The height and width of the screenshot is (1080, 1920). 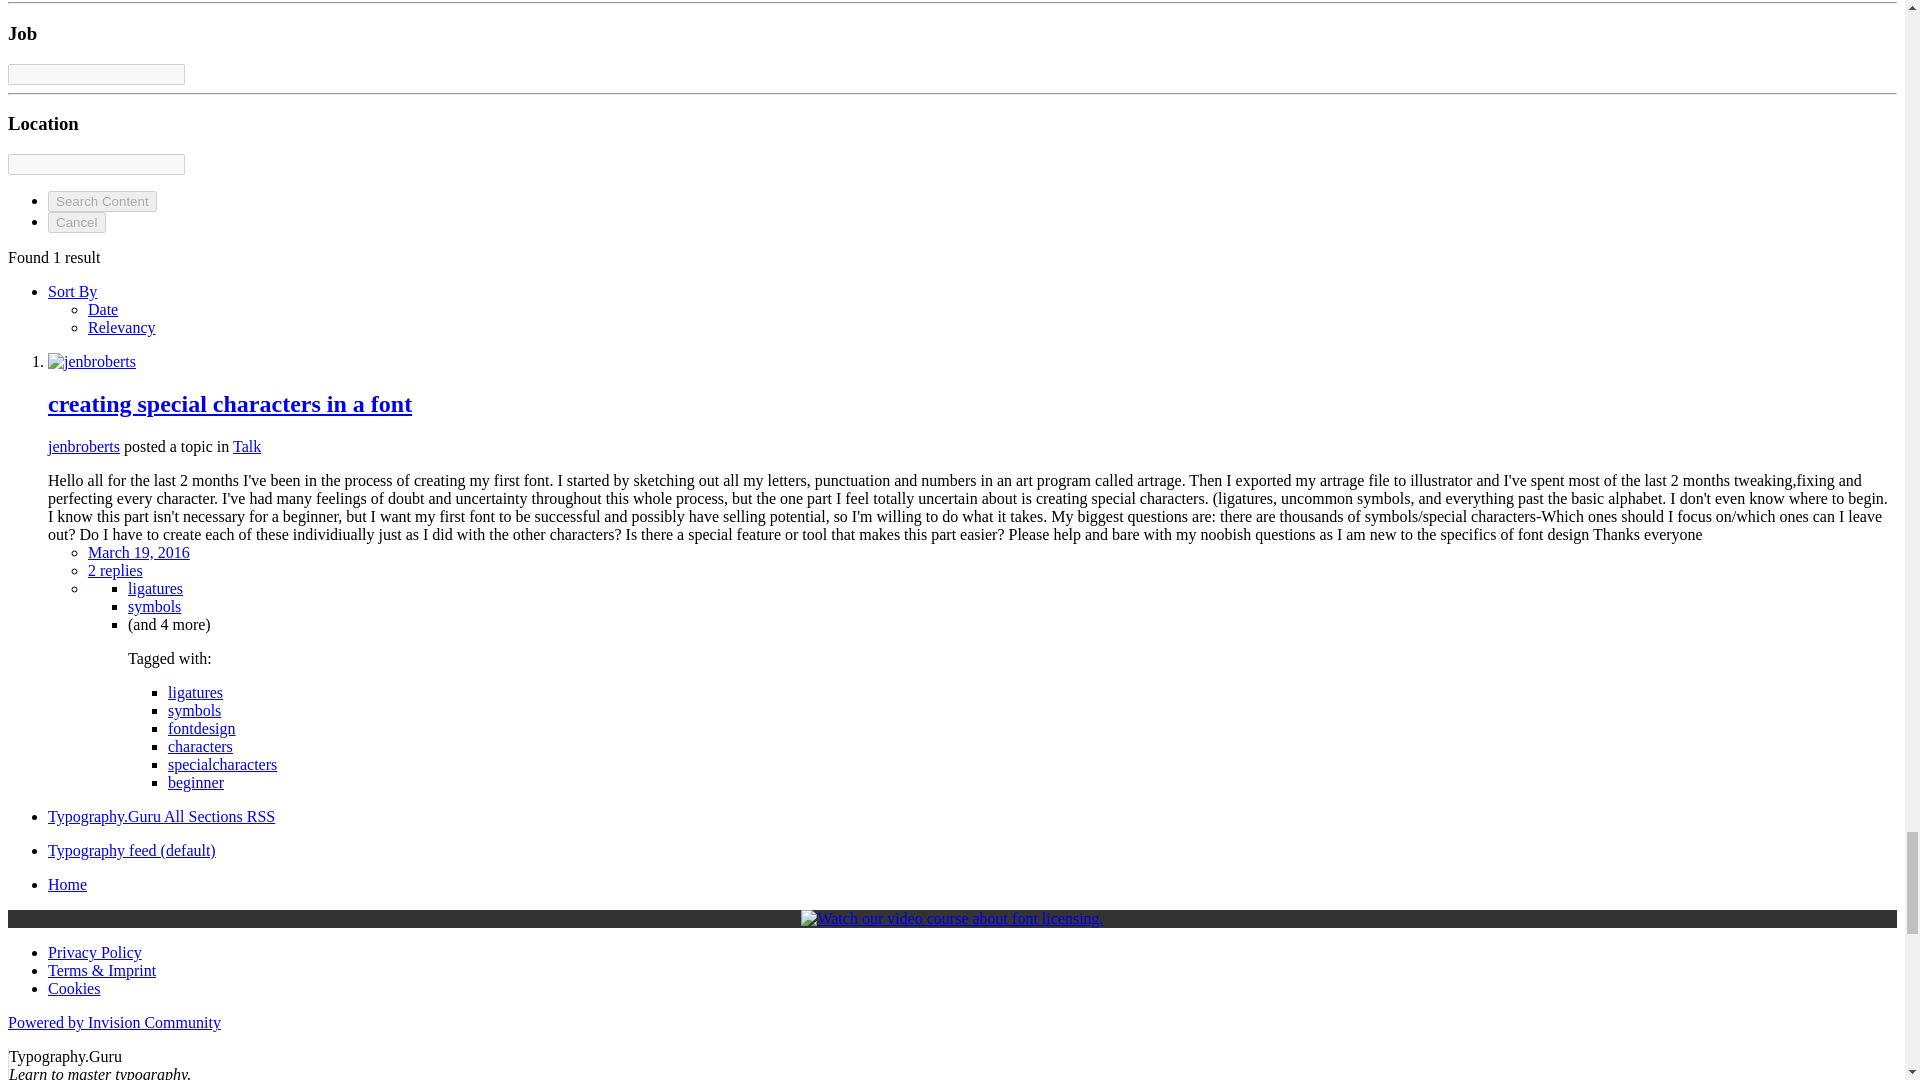 I want to click on Find other content tagged with 'ligatures', so click(x=195, y=692).